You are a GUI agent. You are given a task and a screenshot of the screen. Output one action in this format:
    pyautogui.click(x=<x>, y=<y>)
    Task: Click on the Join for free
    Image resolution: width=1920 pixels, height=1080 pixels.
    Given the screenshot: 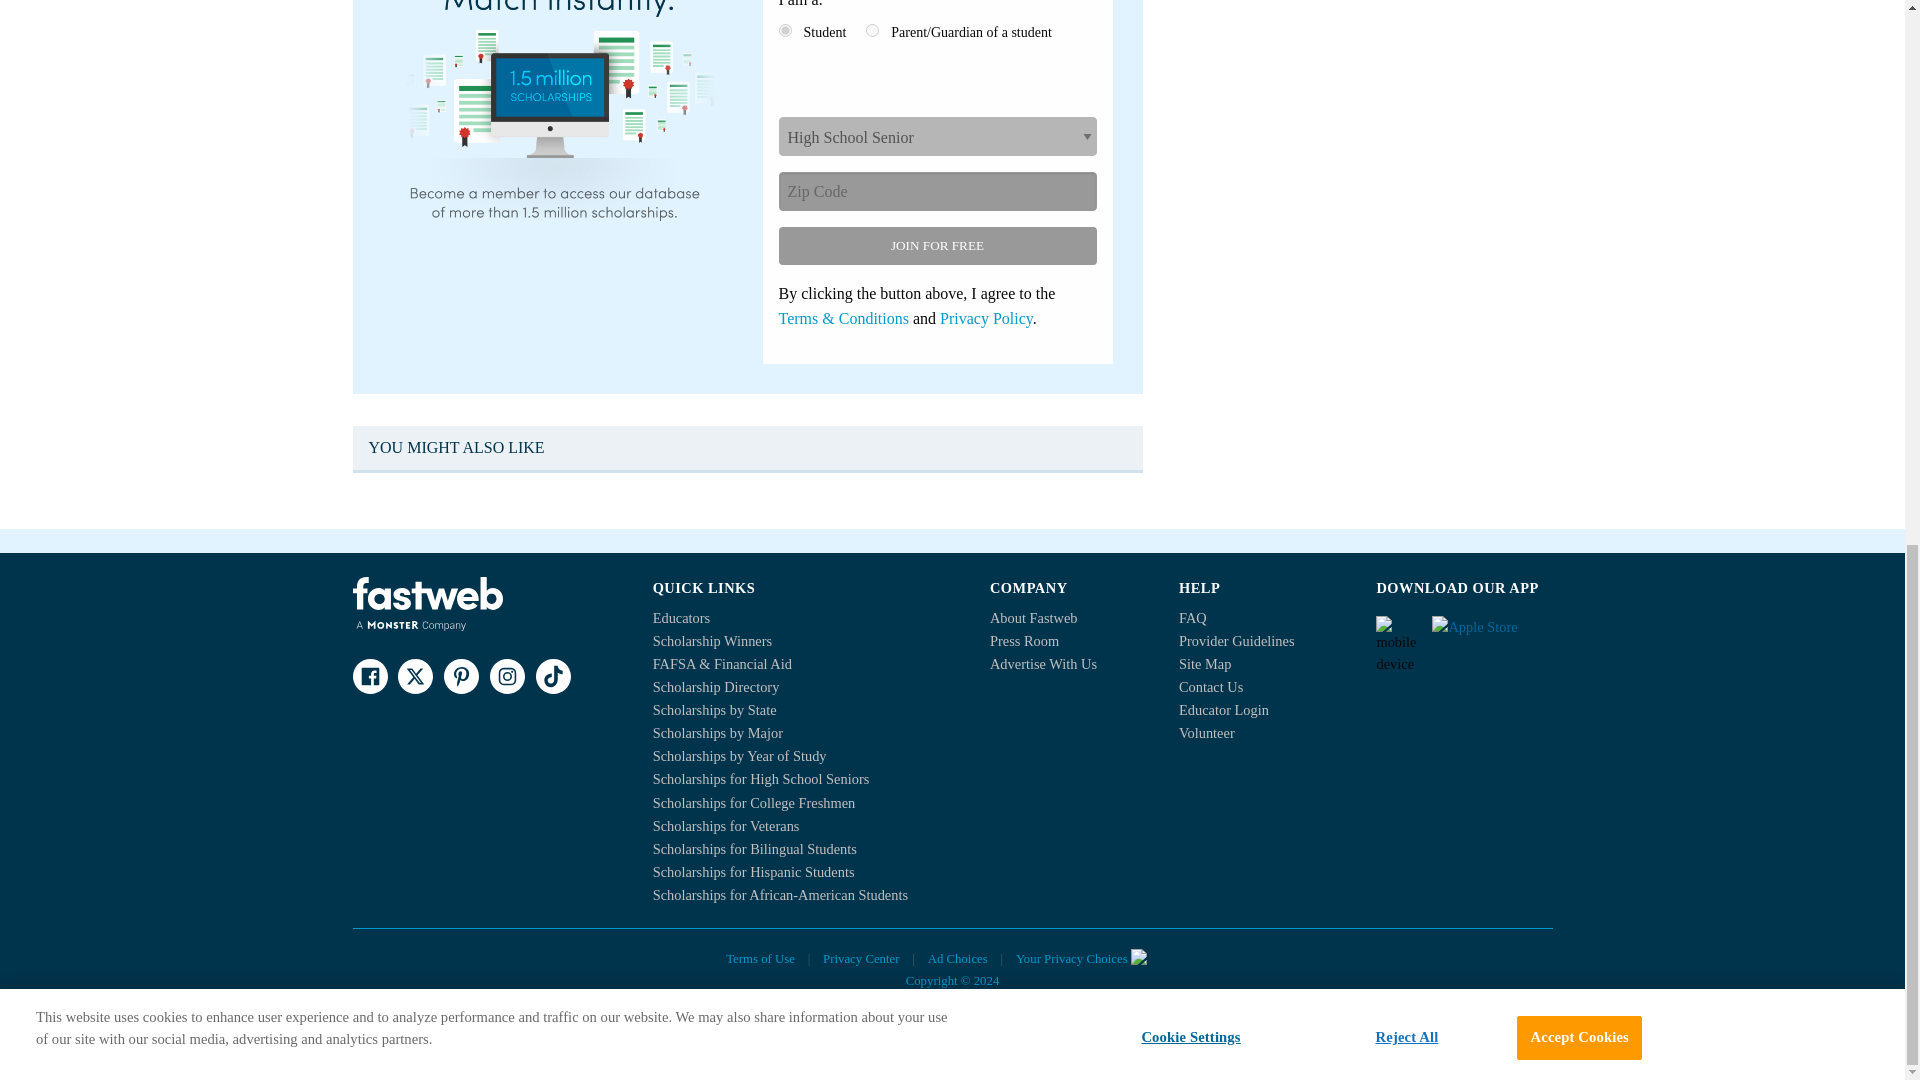 What is the action you would take?
    pyautogui.click(x=936, y=245)
    